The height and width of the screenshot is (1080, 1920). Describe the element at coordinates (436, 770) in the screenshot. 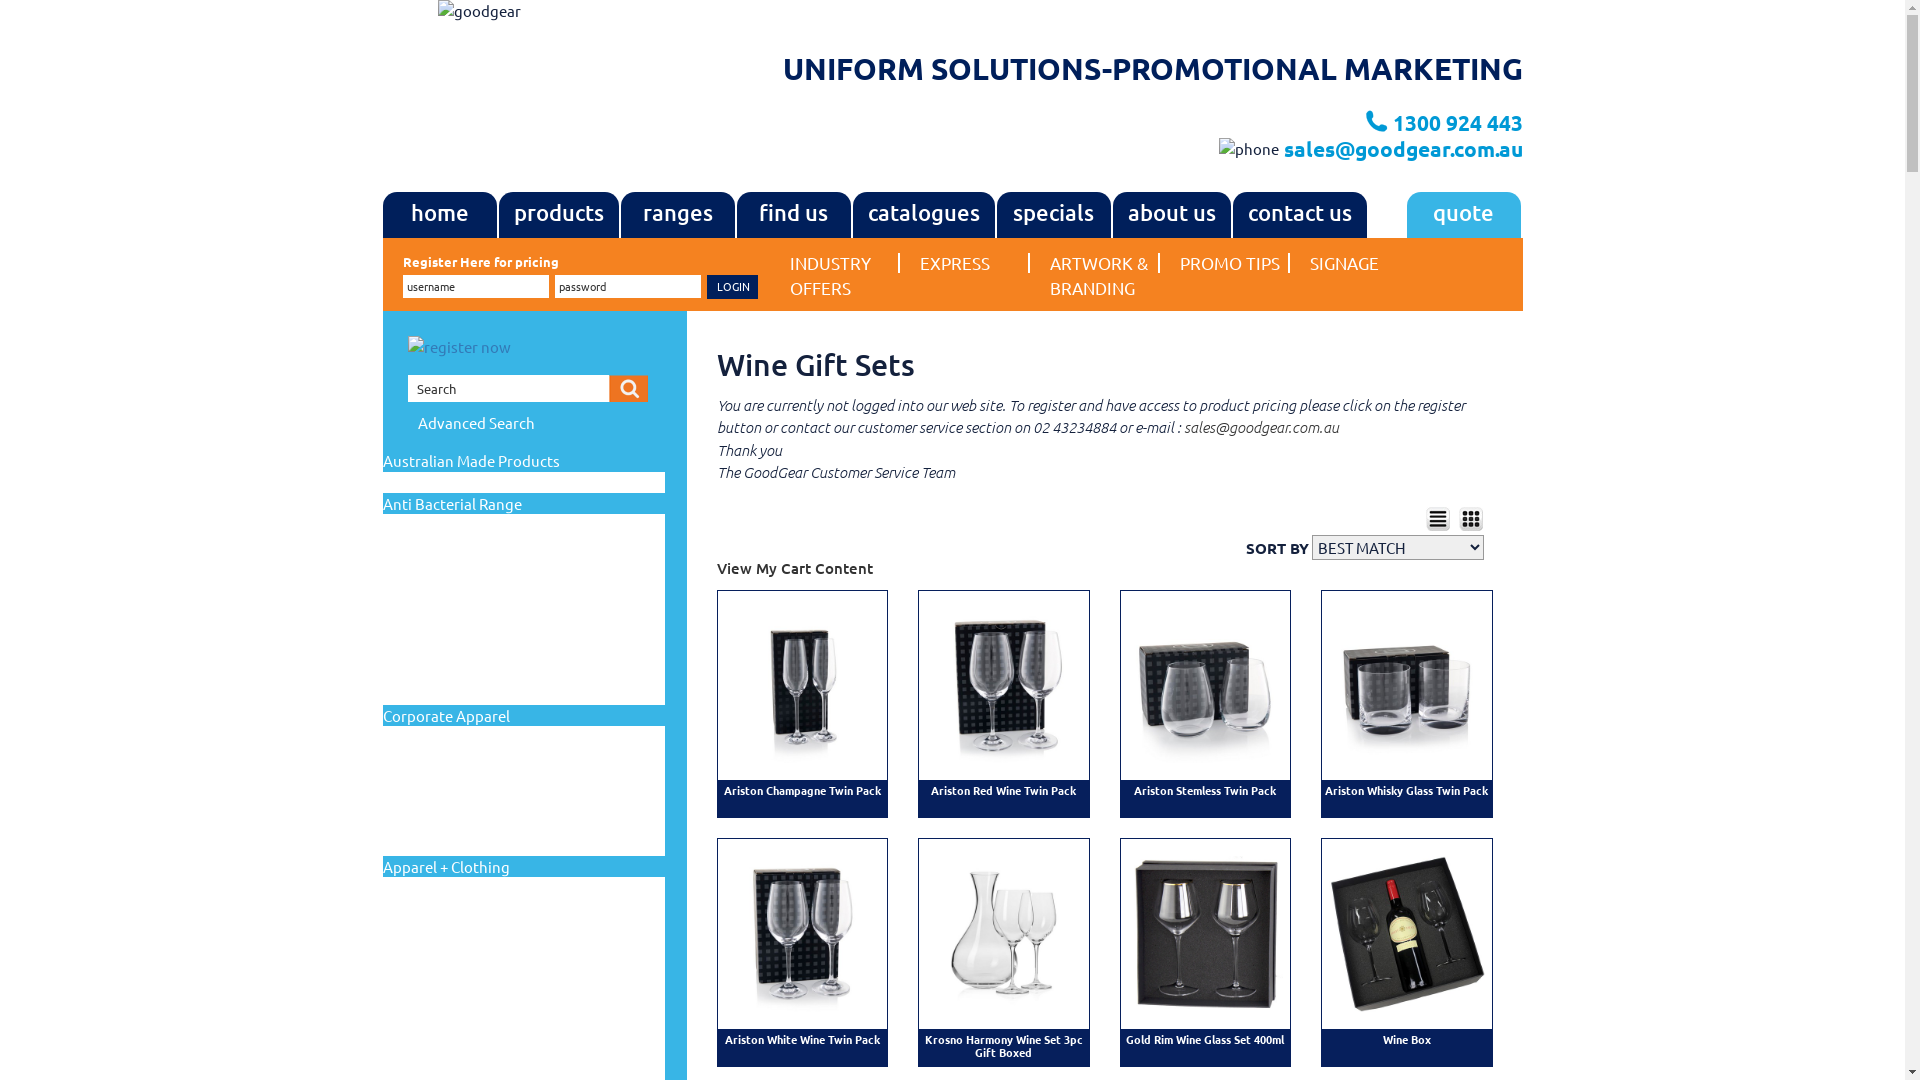

I see `Corporate Shorts` at that location.